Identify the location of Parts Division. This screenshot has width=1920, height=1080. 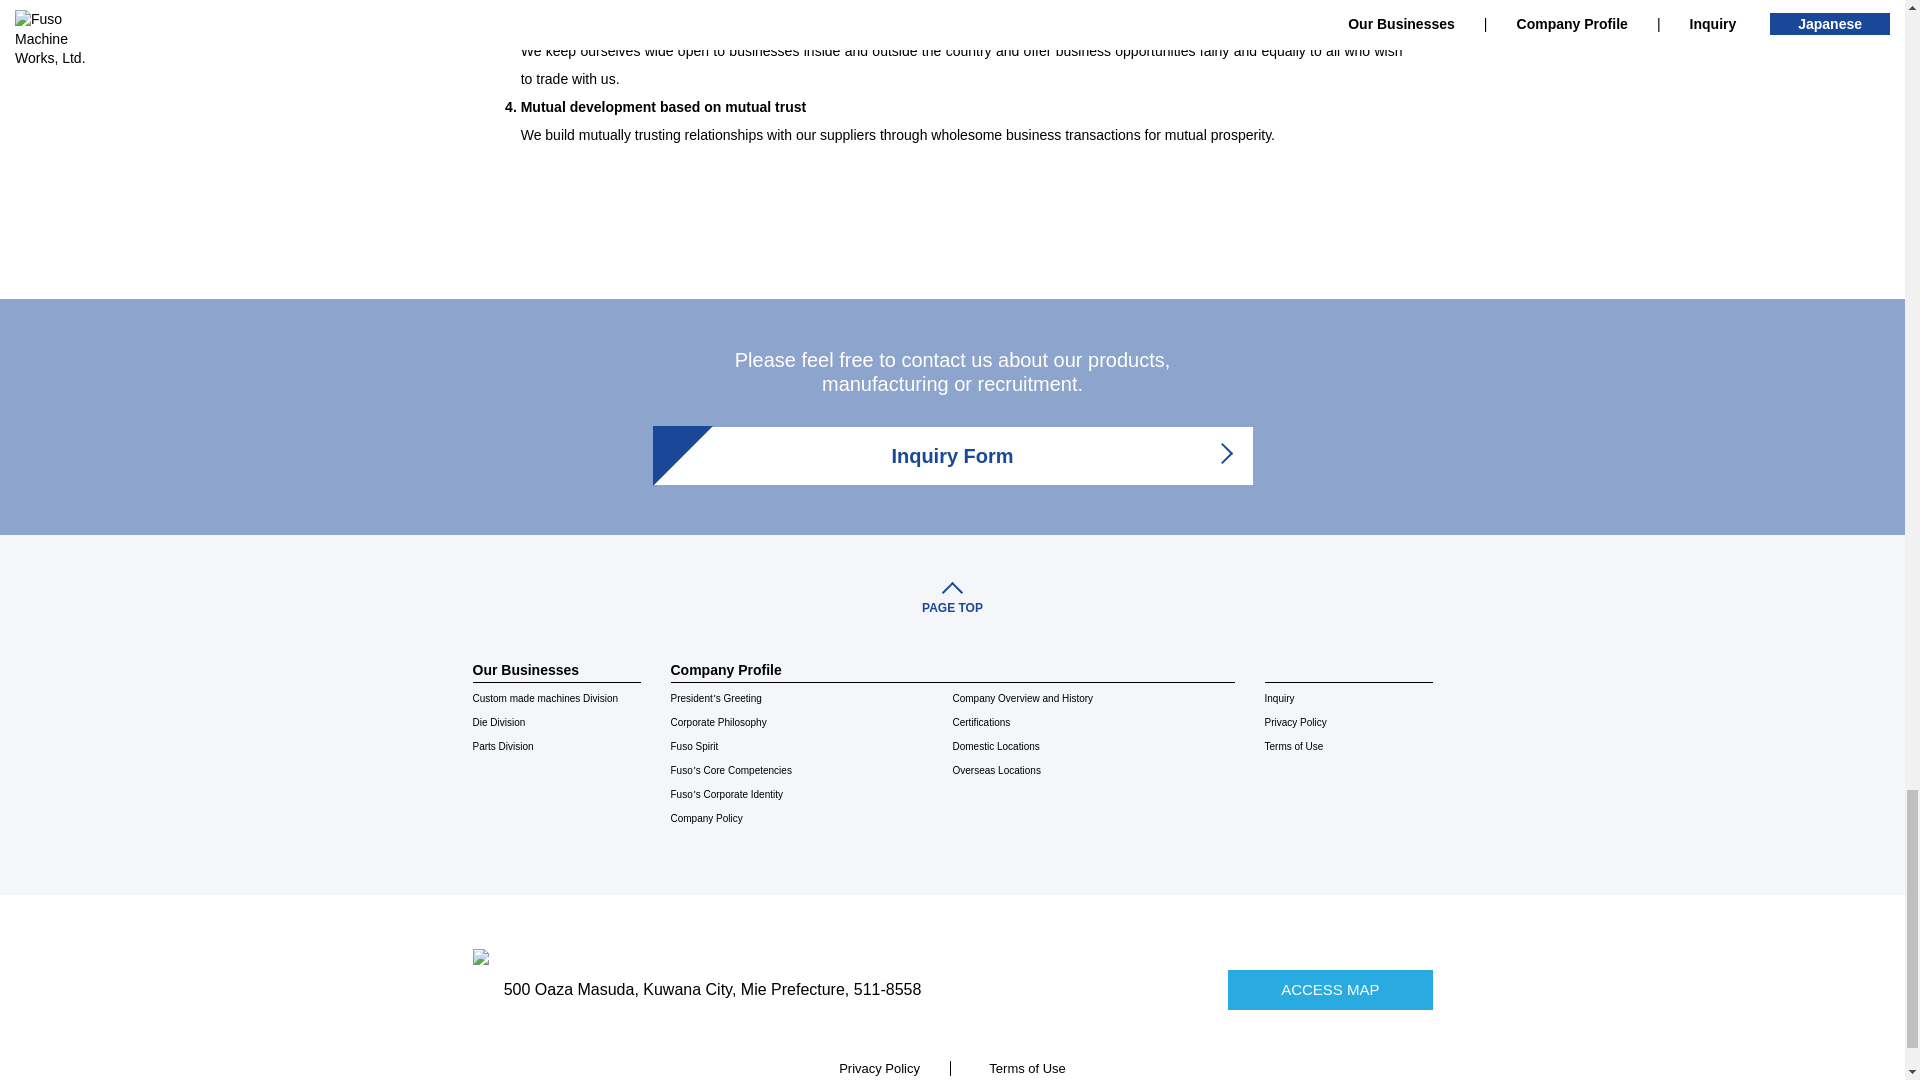
(556, 747).